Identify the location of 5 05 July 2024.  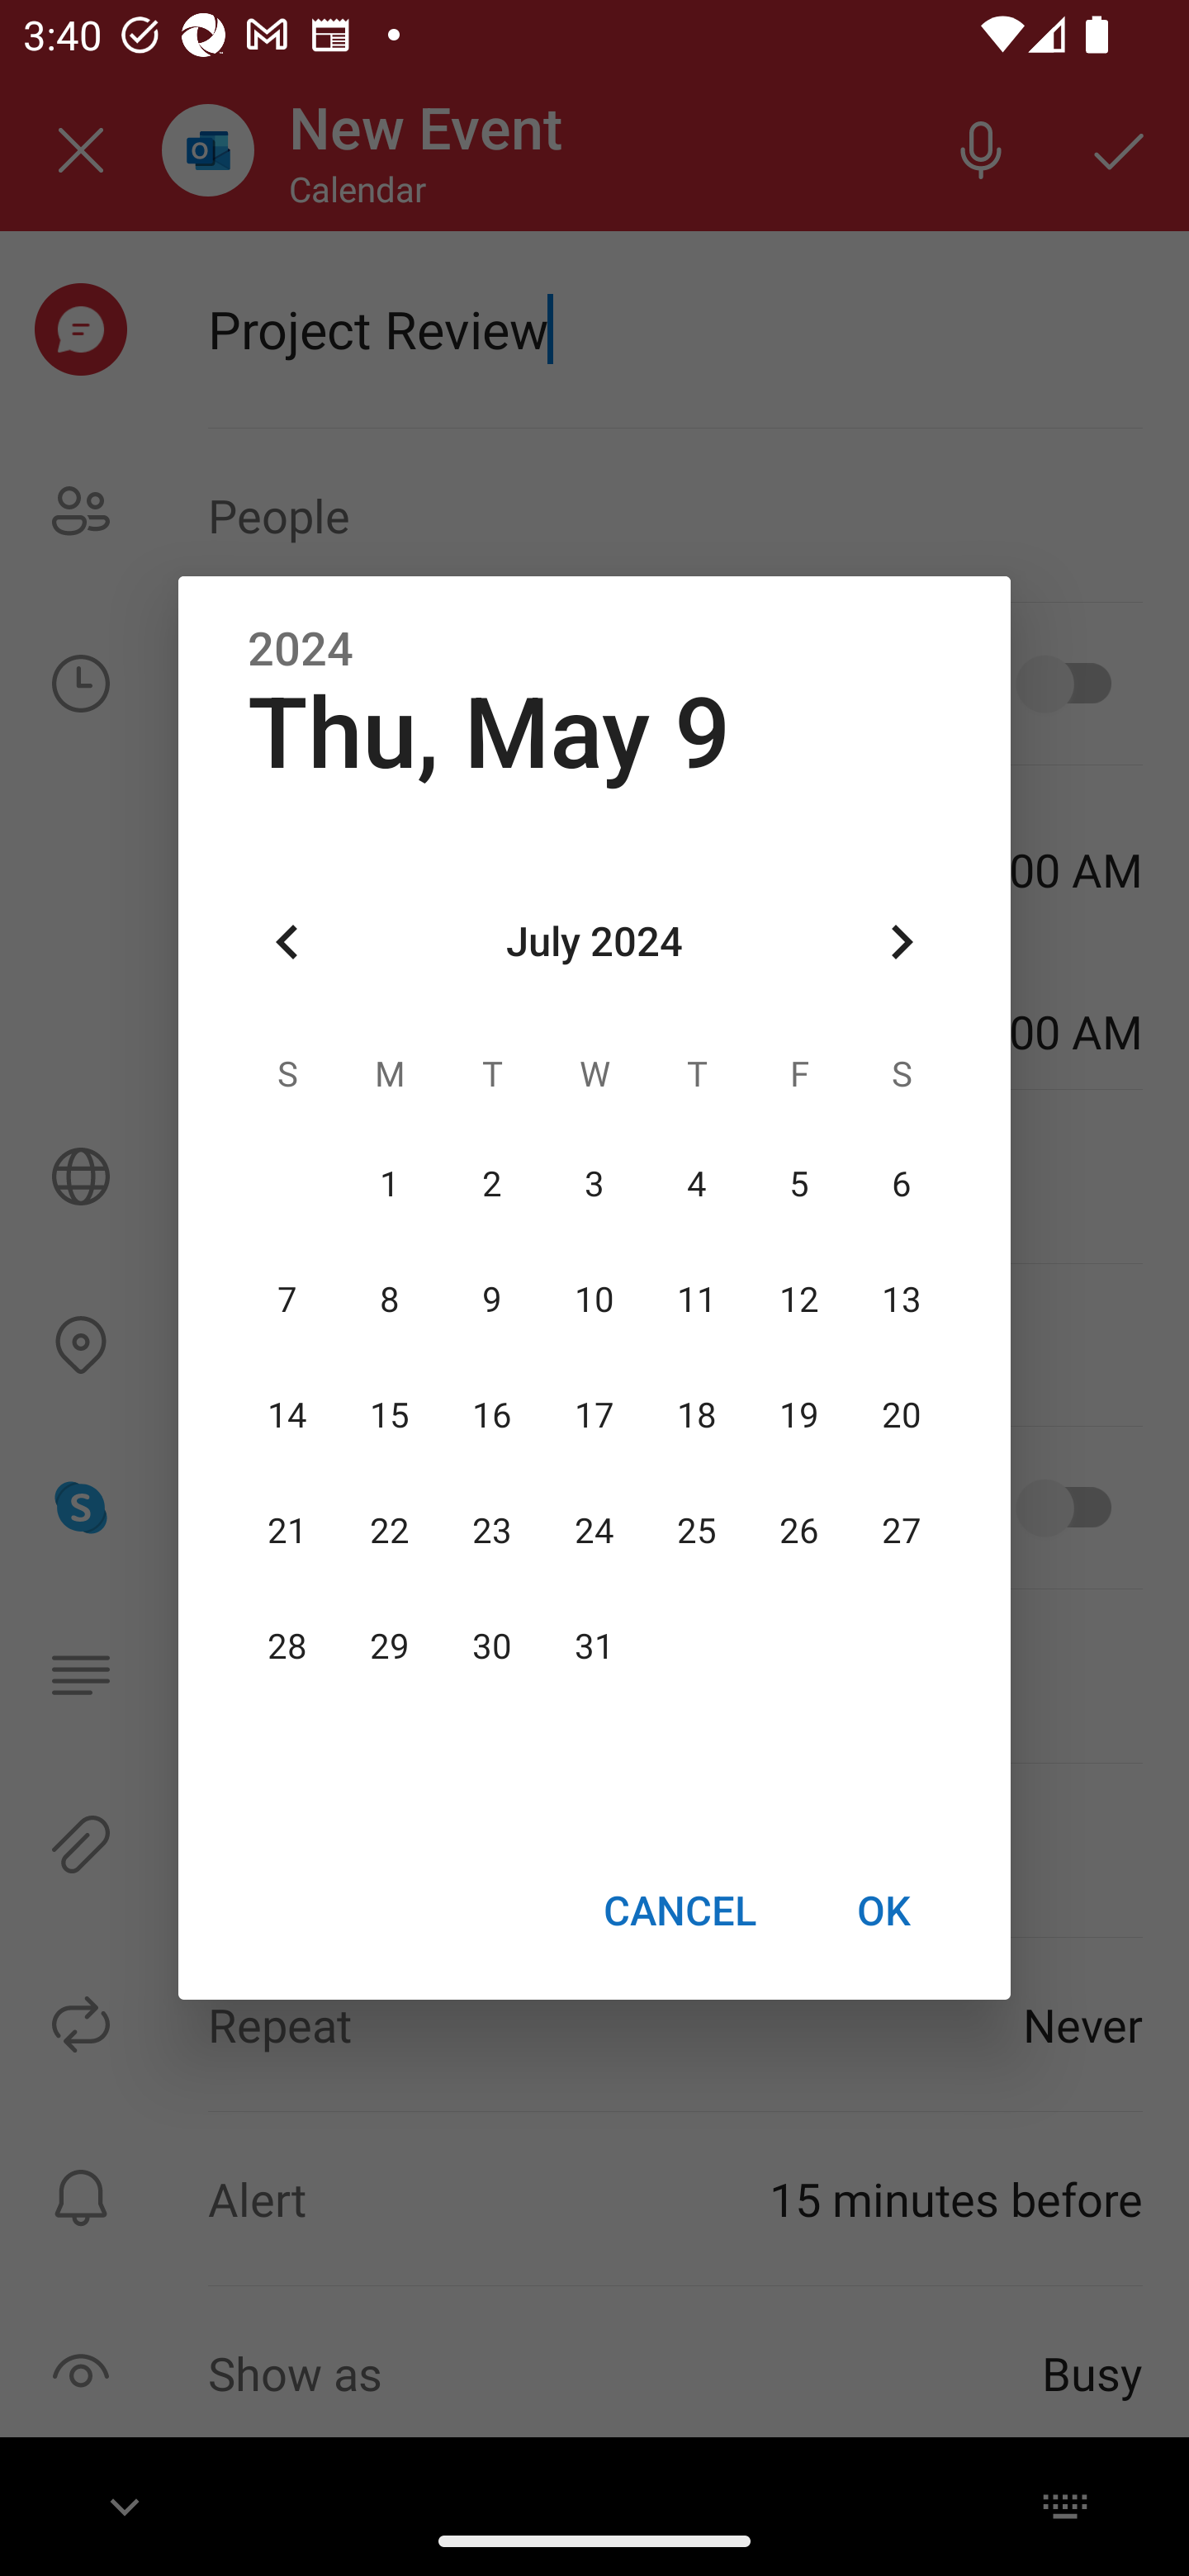
(798, 1184).